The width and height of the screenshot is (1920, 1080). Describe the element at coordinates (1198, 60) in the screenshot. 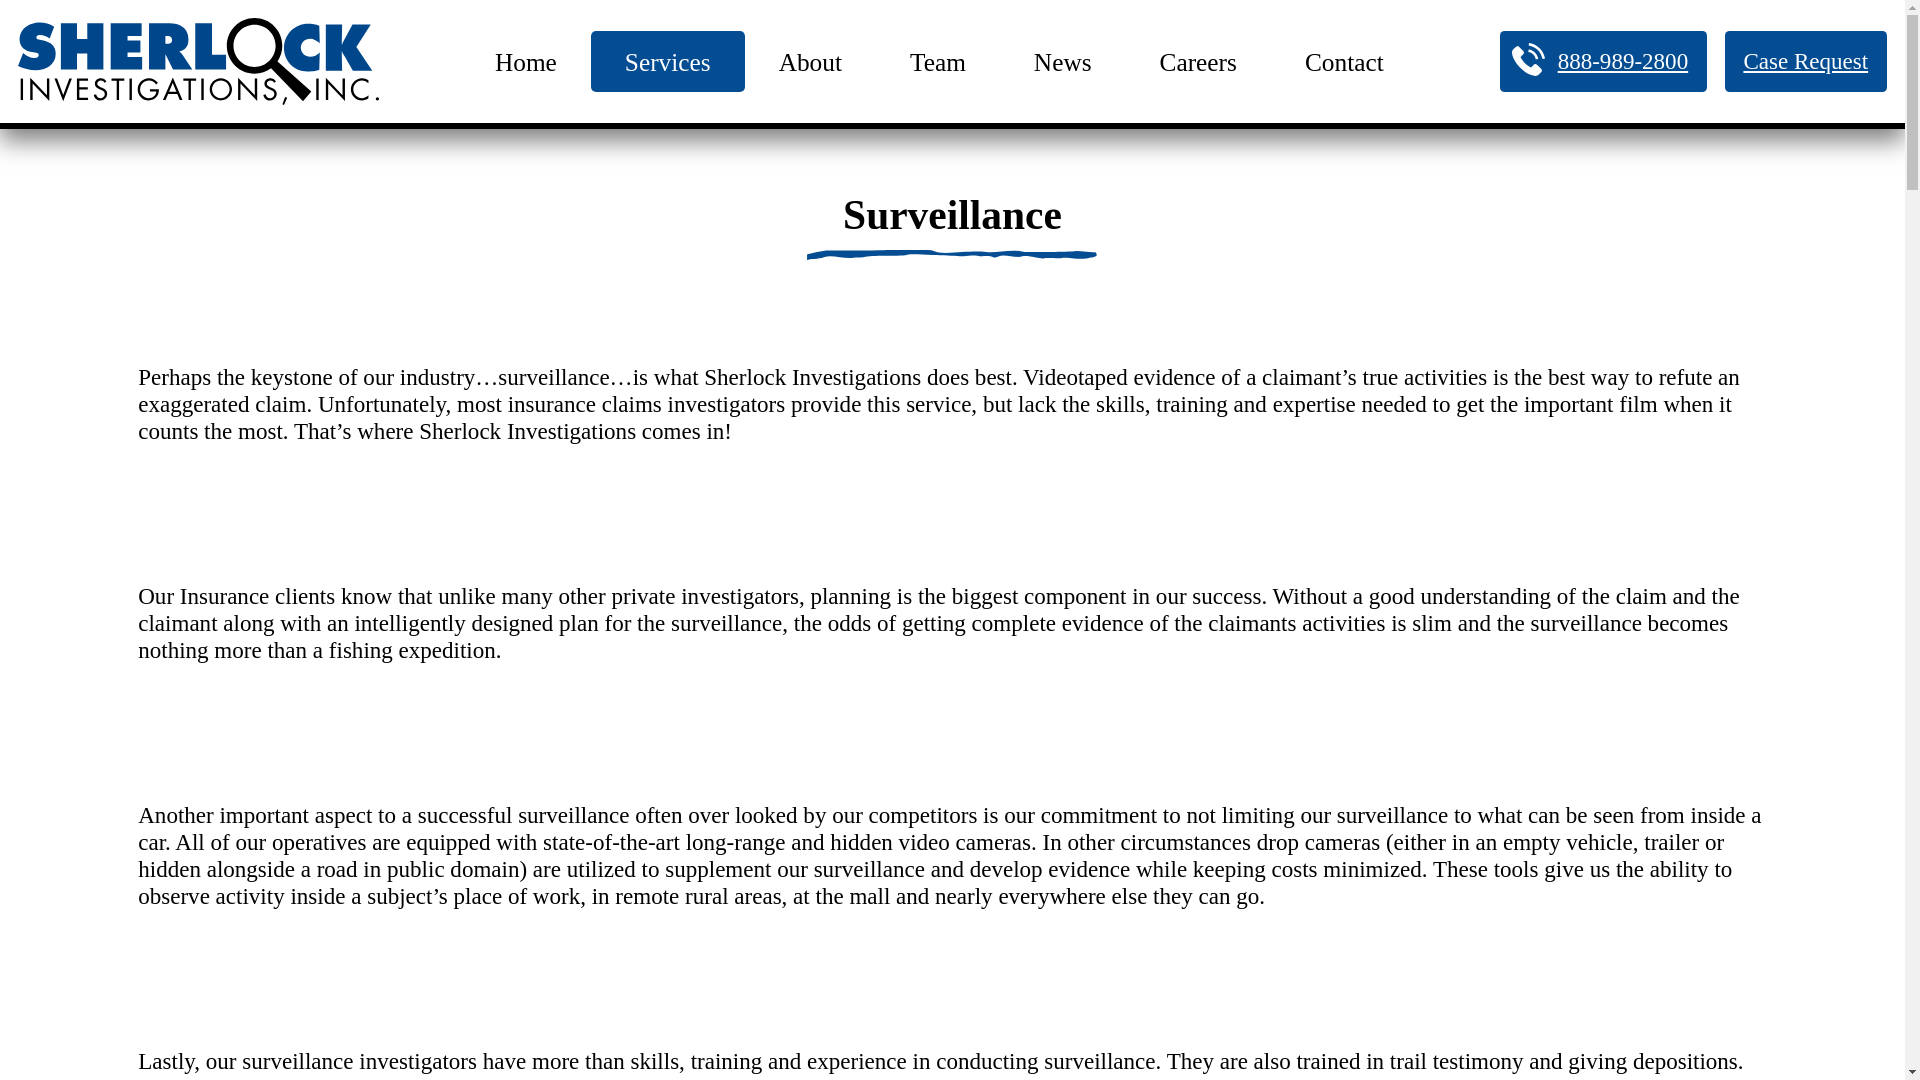

I see `Careers` at that location.